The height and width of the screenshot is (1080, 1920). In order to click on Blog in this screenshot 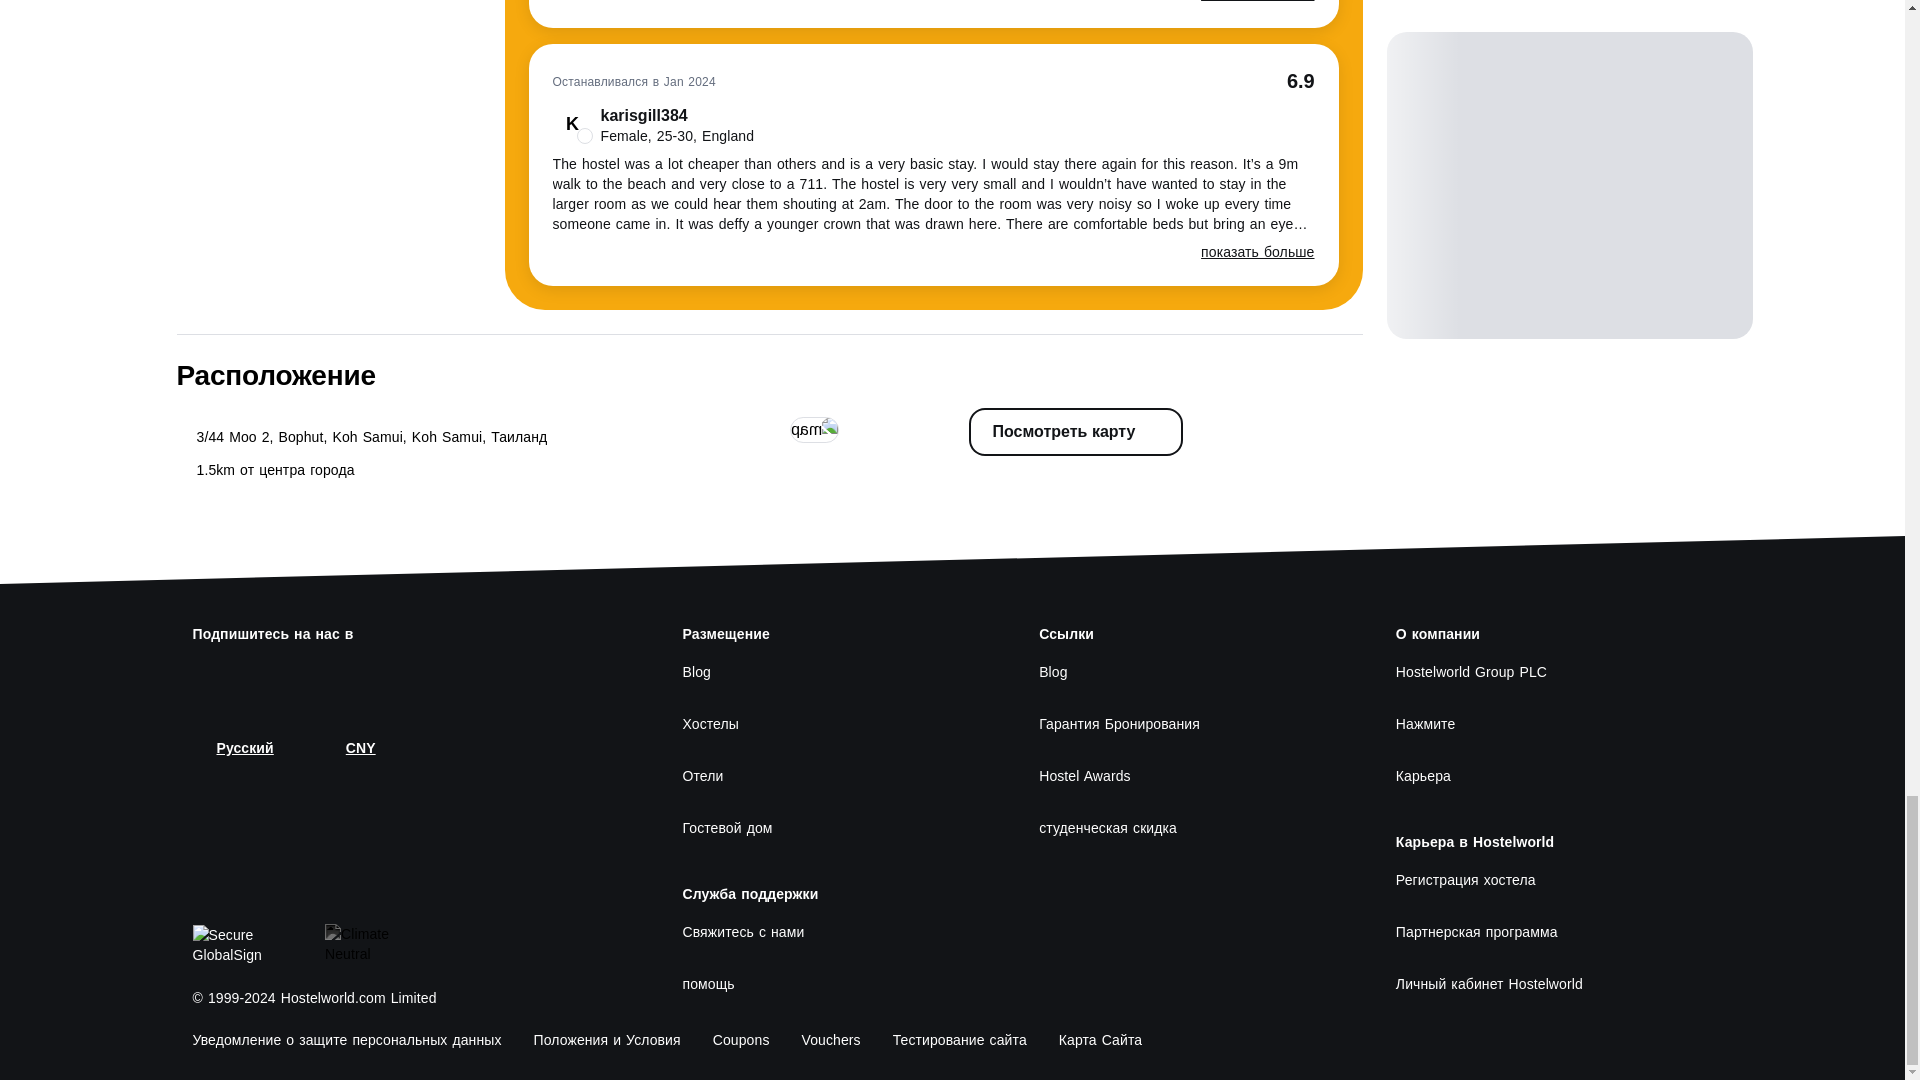, I will do `click(836, 672)`.